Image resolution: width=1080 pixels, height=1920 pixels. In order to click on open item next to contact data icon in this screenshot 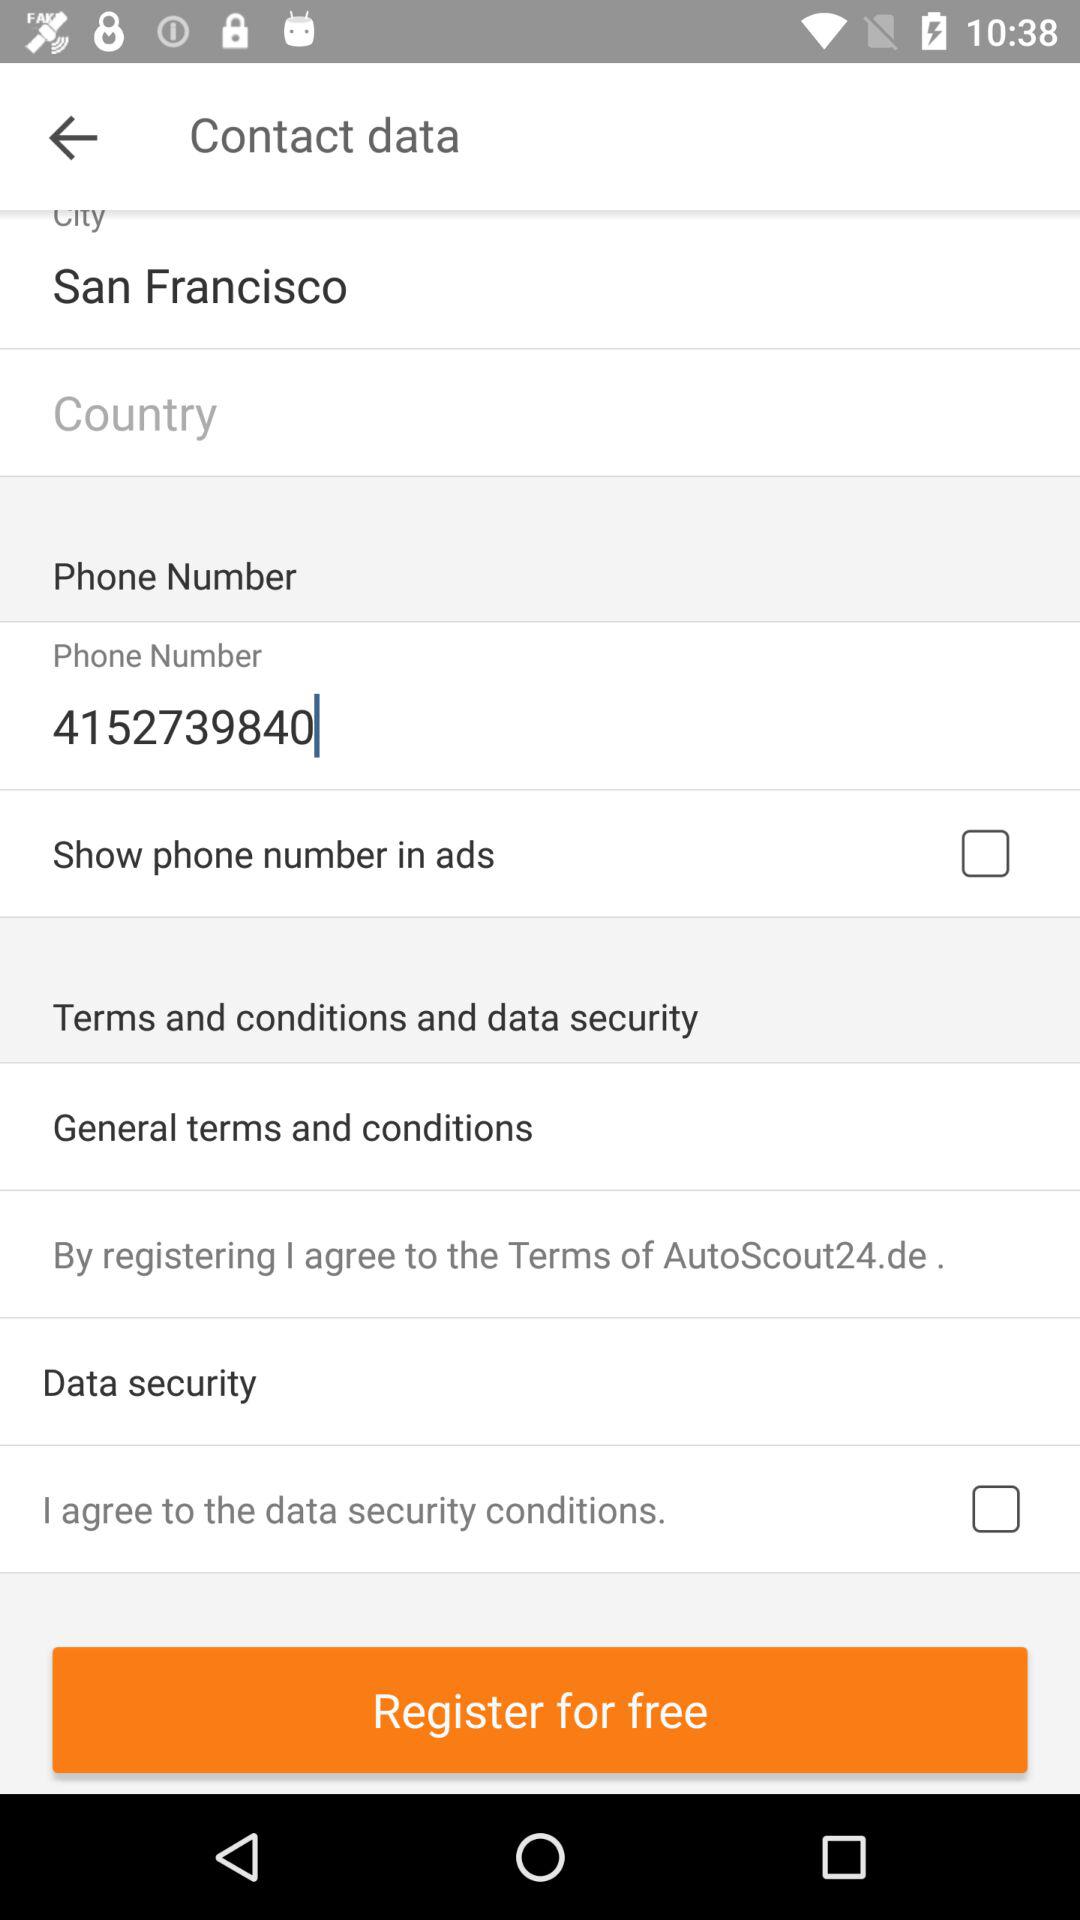, I will do `click(73, 136)`.